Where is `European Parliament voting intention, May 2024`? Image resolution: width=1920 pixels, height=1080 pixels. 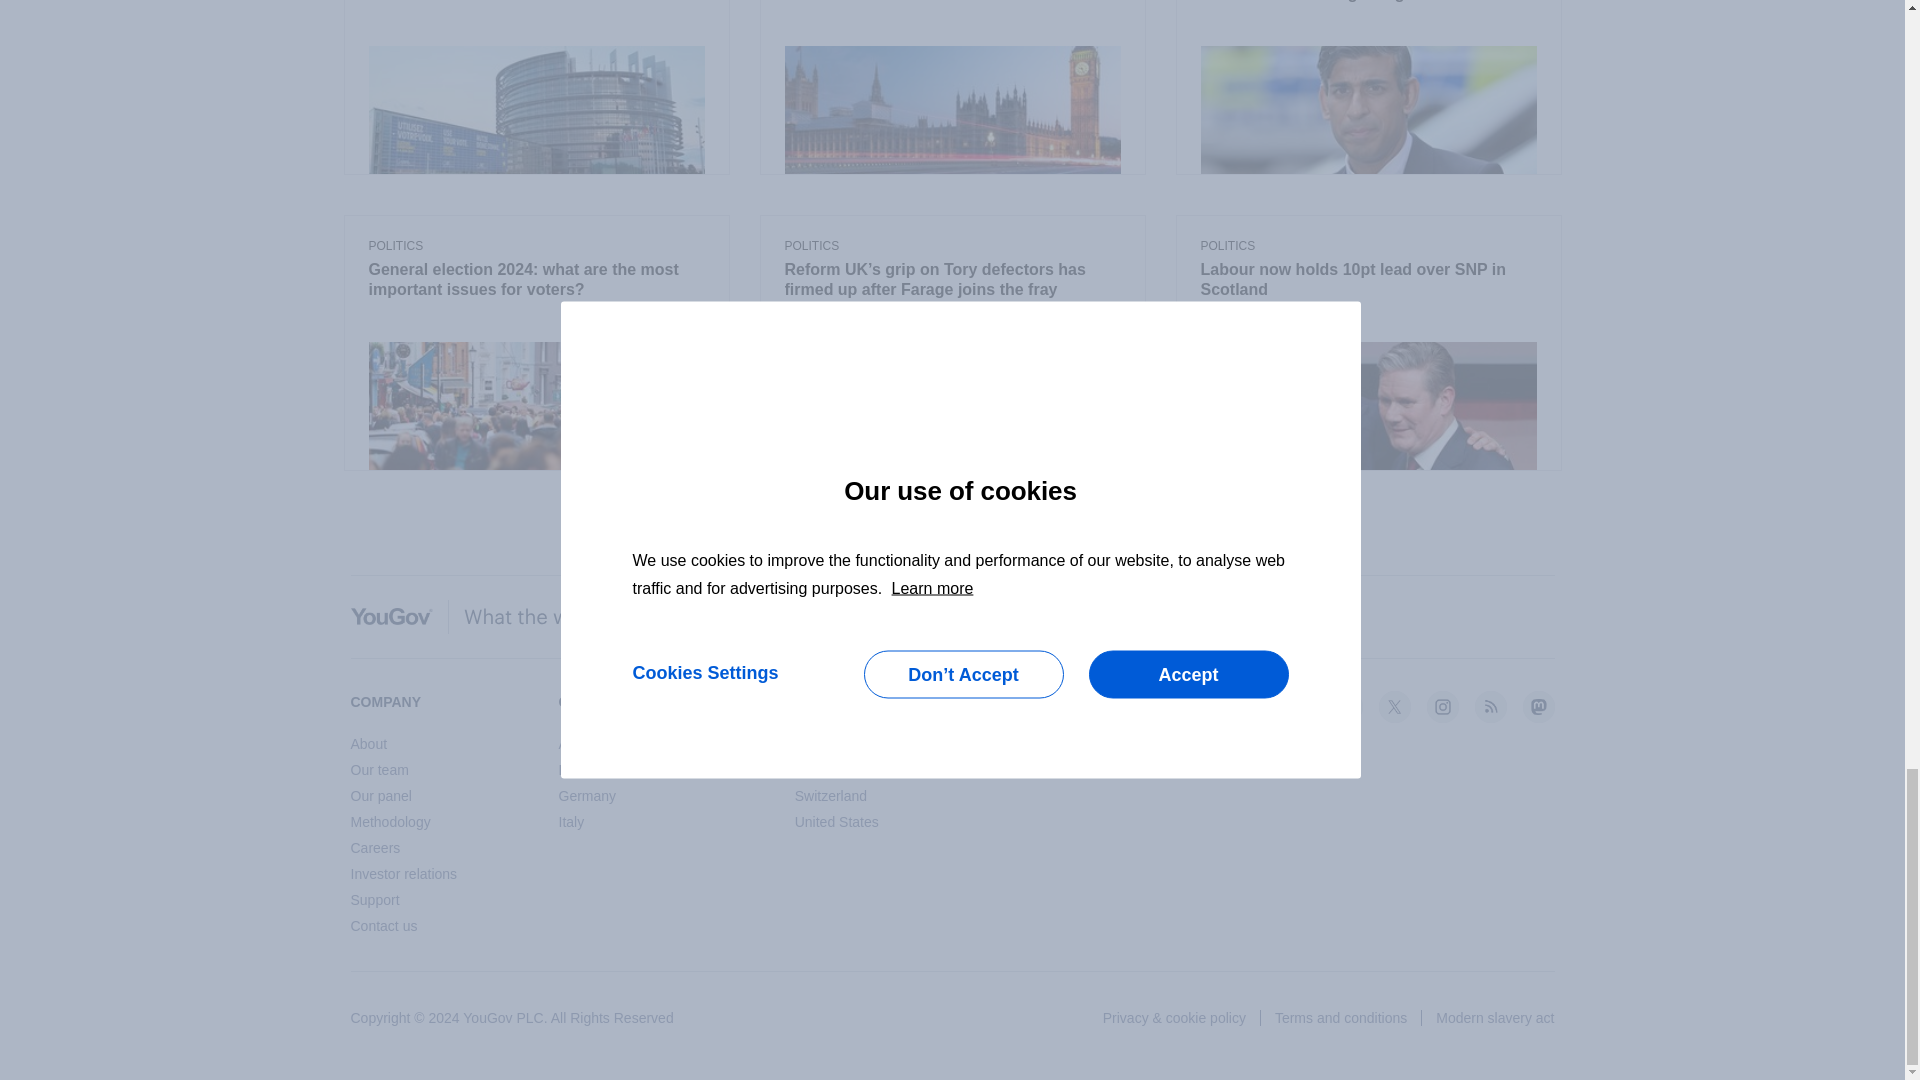 European Parliament voting intention, May 2024 is located at coordinates (536, 3).